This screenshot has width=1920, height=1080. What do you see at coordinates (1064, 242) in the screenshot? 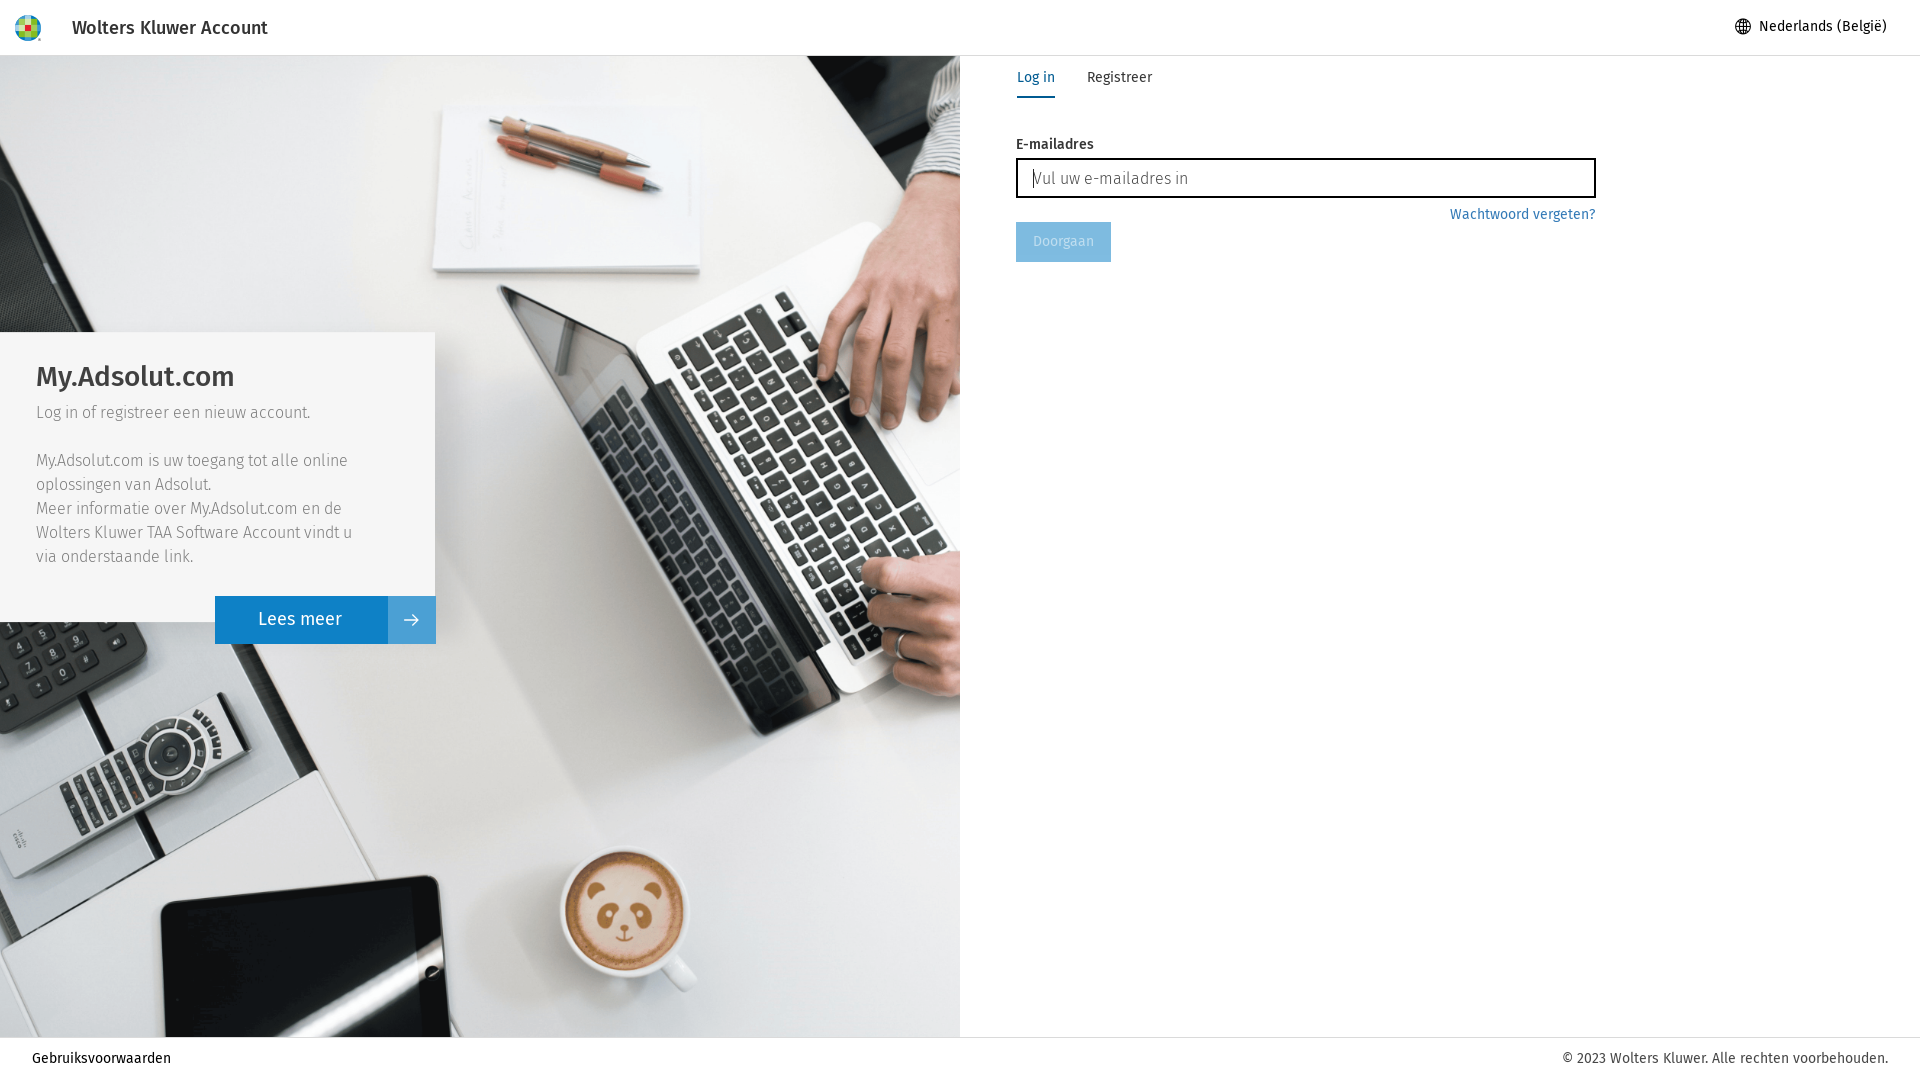
I see `Doorgaan` at bounding box center [1064, 242].